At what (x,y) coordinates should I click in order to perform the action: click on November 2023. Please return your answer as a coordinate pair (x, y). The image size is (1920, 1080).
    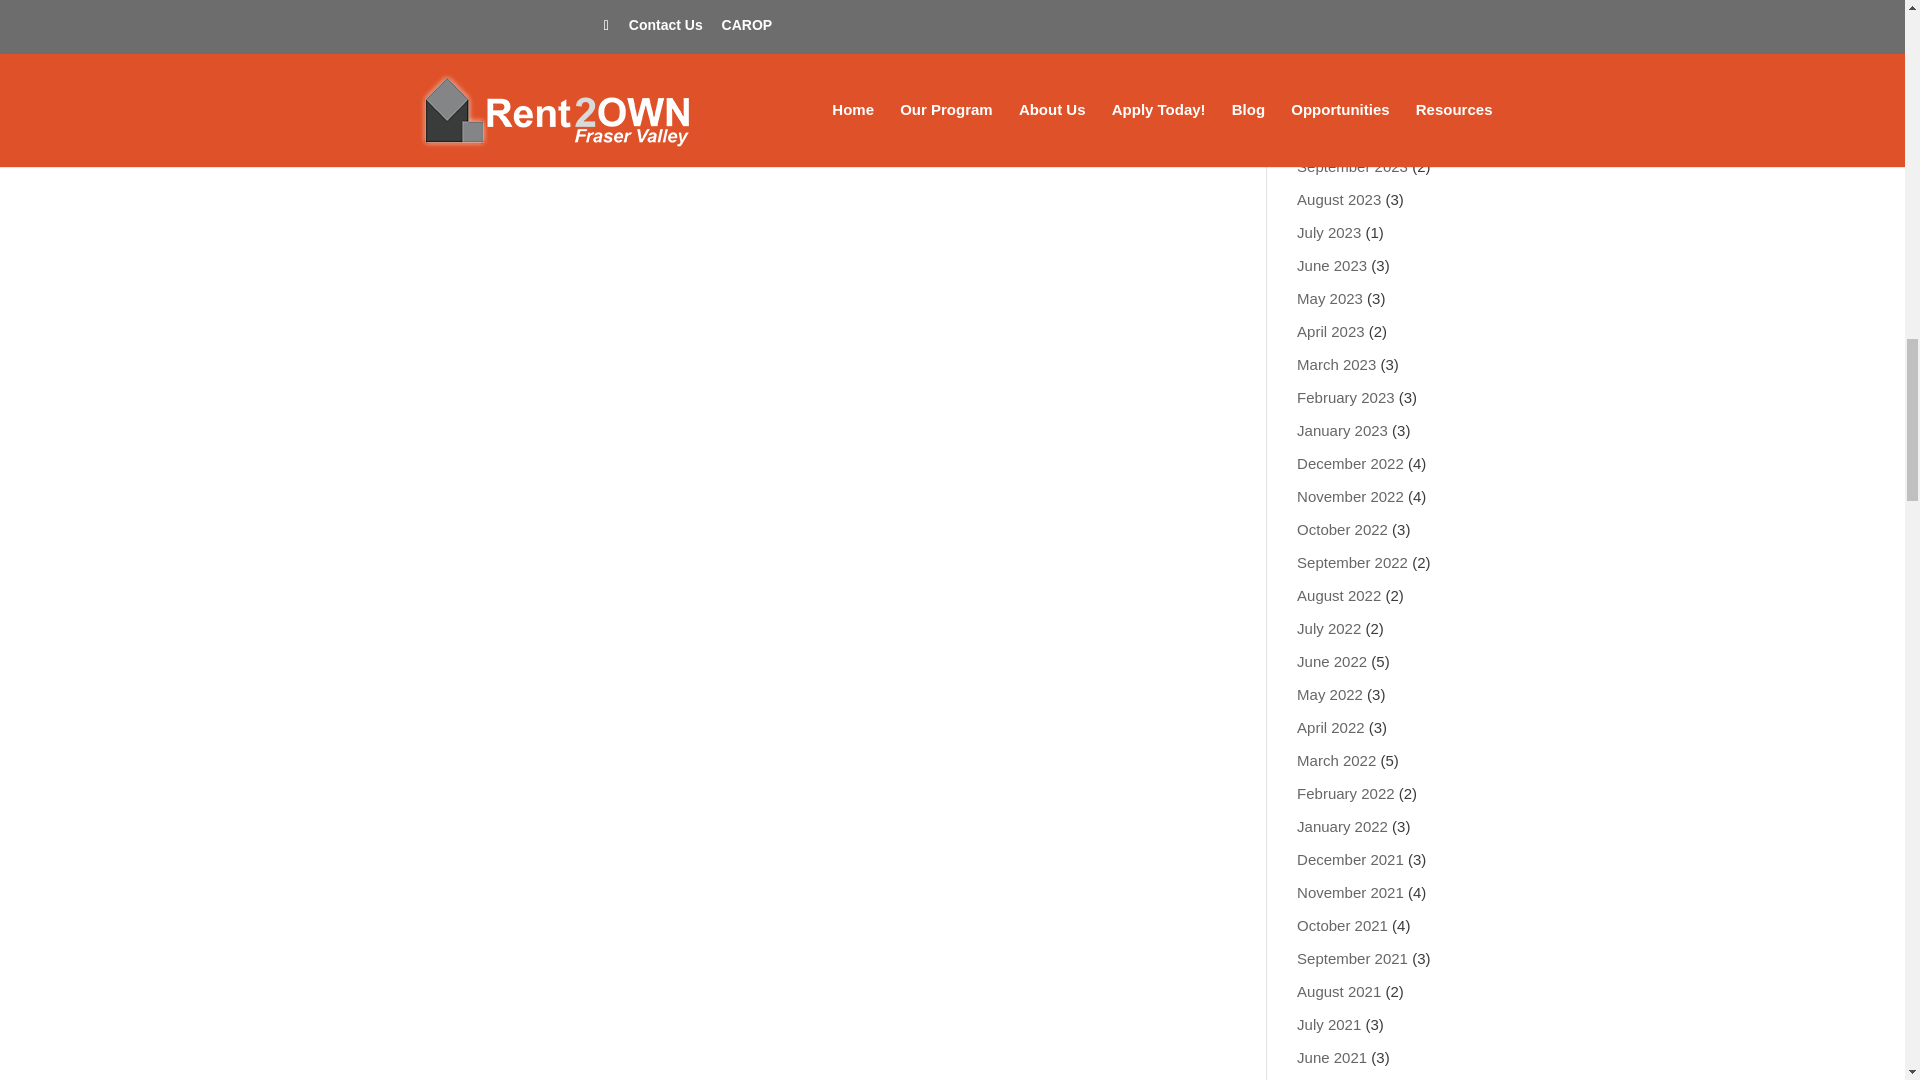
    Looking at the image, I should click on (1350, 100).